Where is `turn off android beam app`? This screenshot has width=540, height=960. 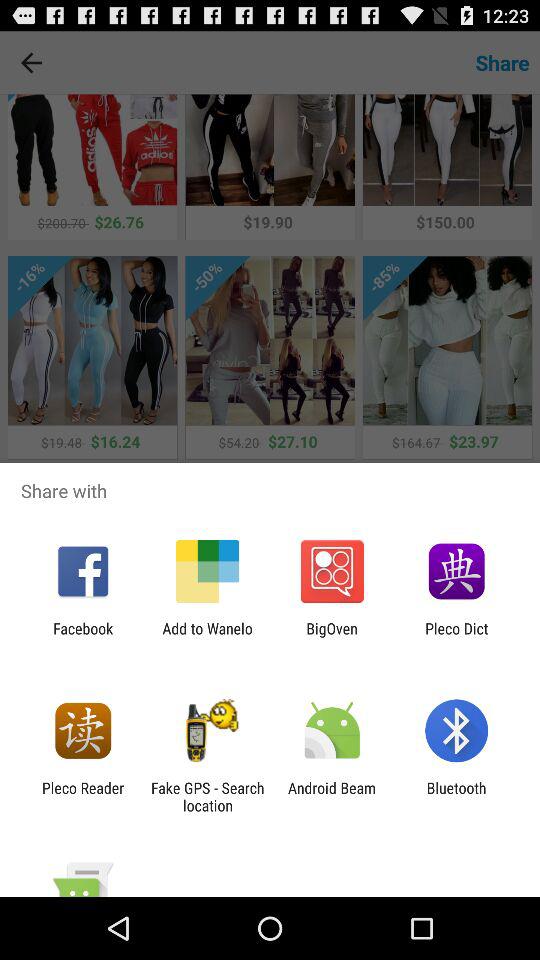 turn off android beam app is located at coordinates (332, 796).